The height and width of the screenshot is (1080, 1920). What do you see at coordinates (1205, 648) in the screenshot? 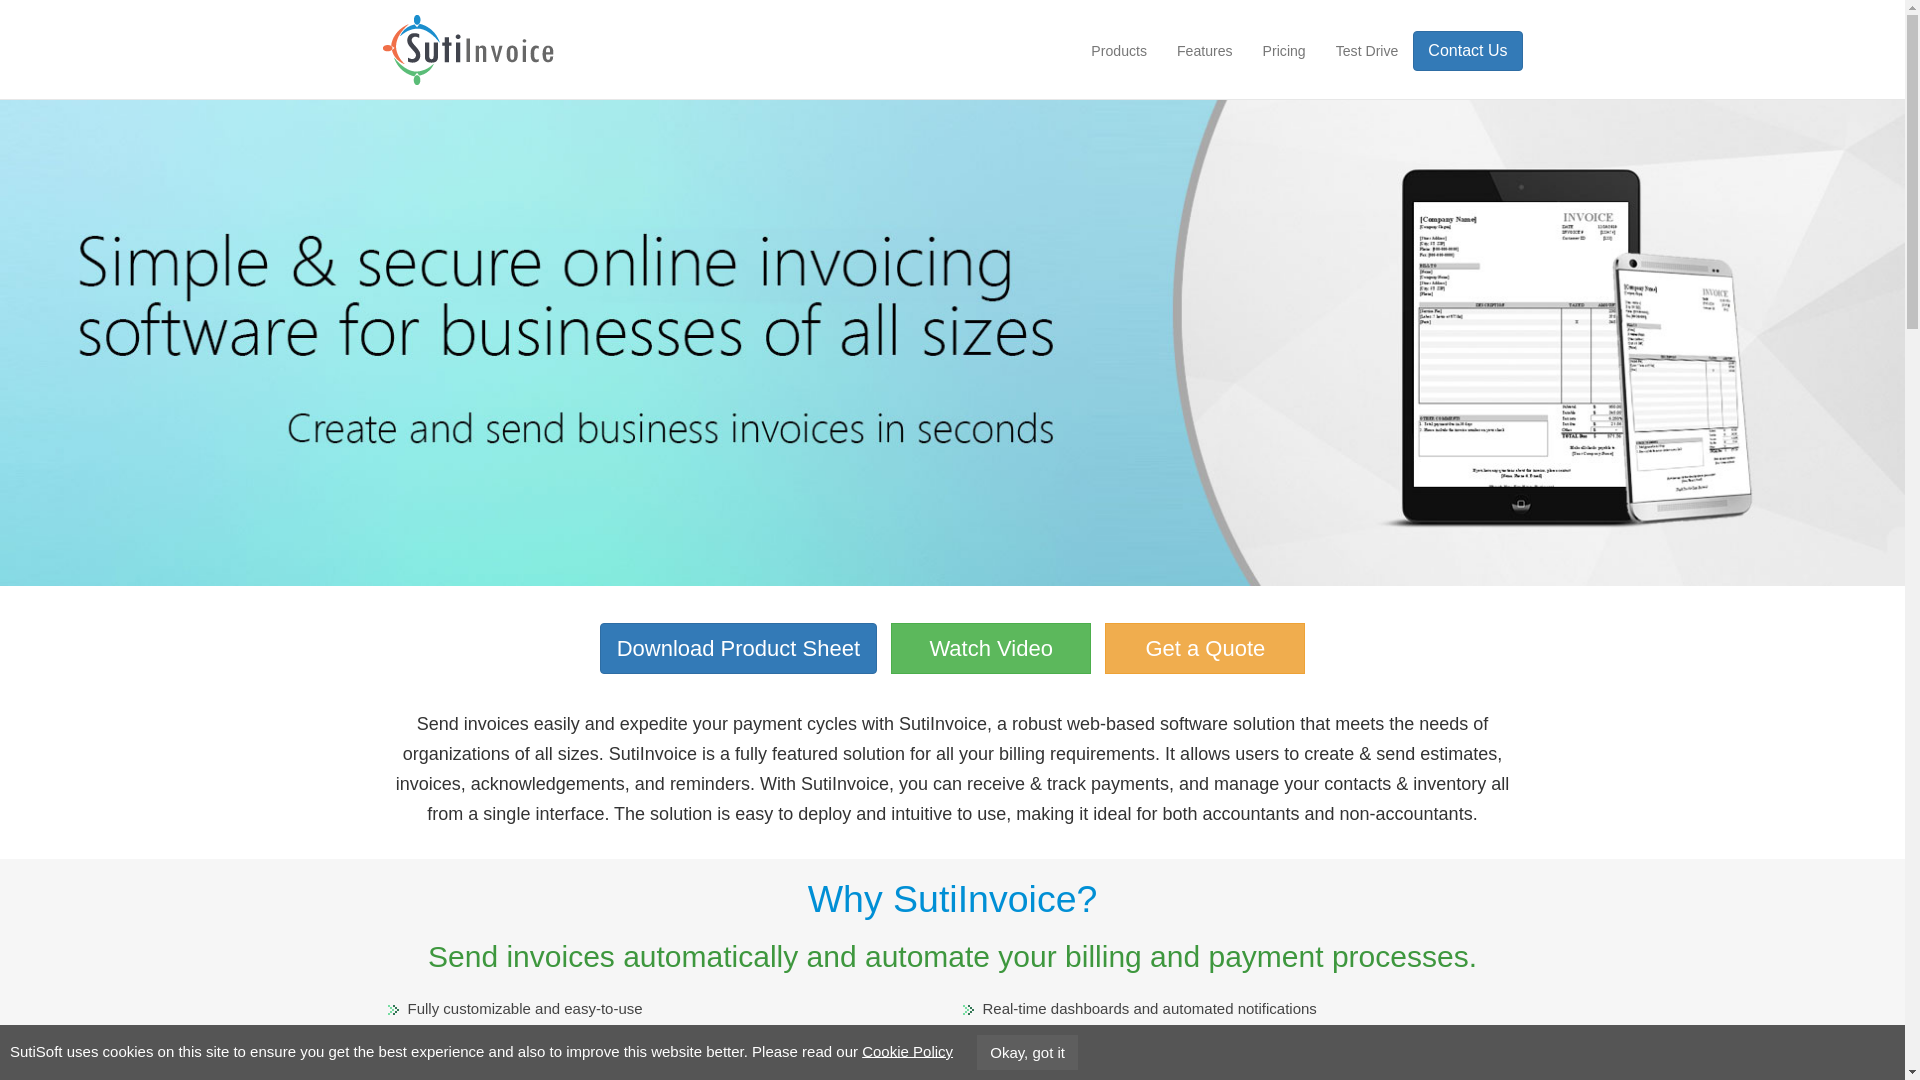
I see `Get a Quote` at bounding box center [1205, 648].